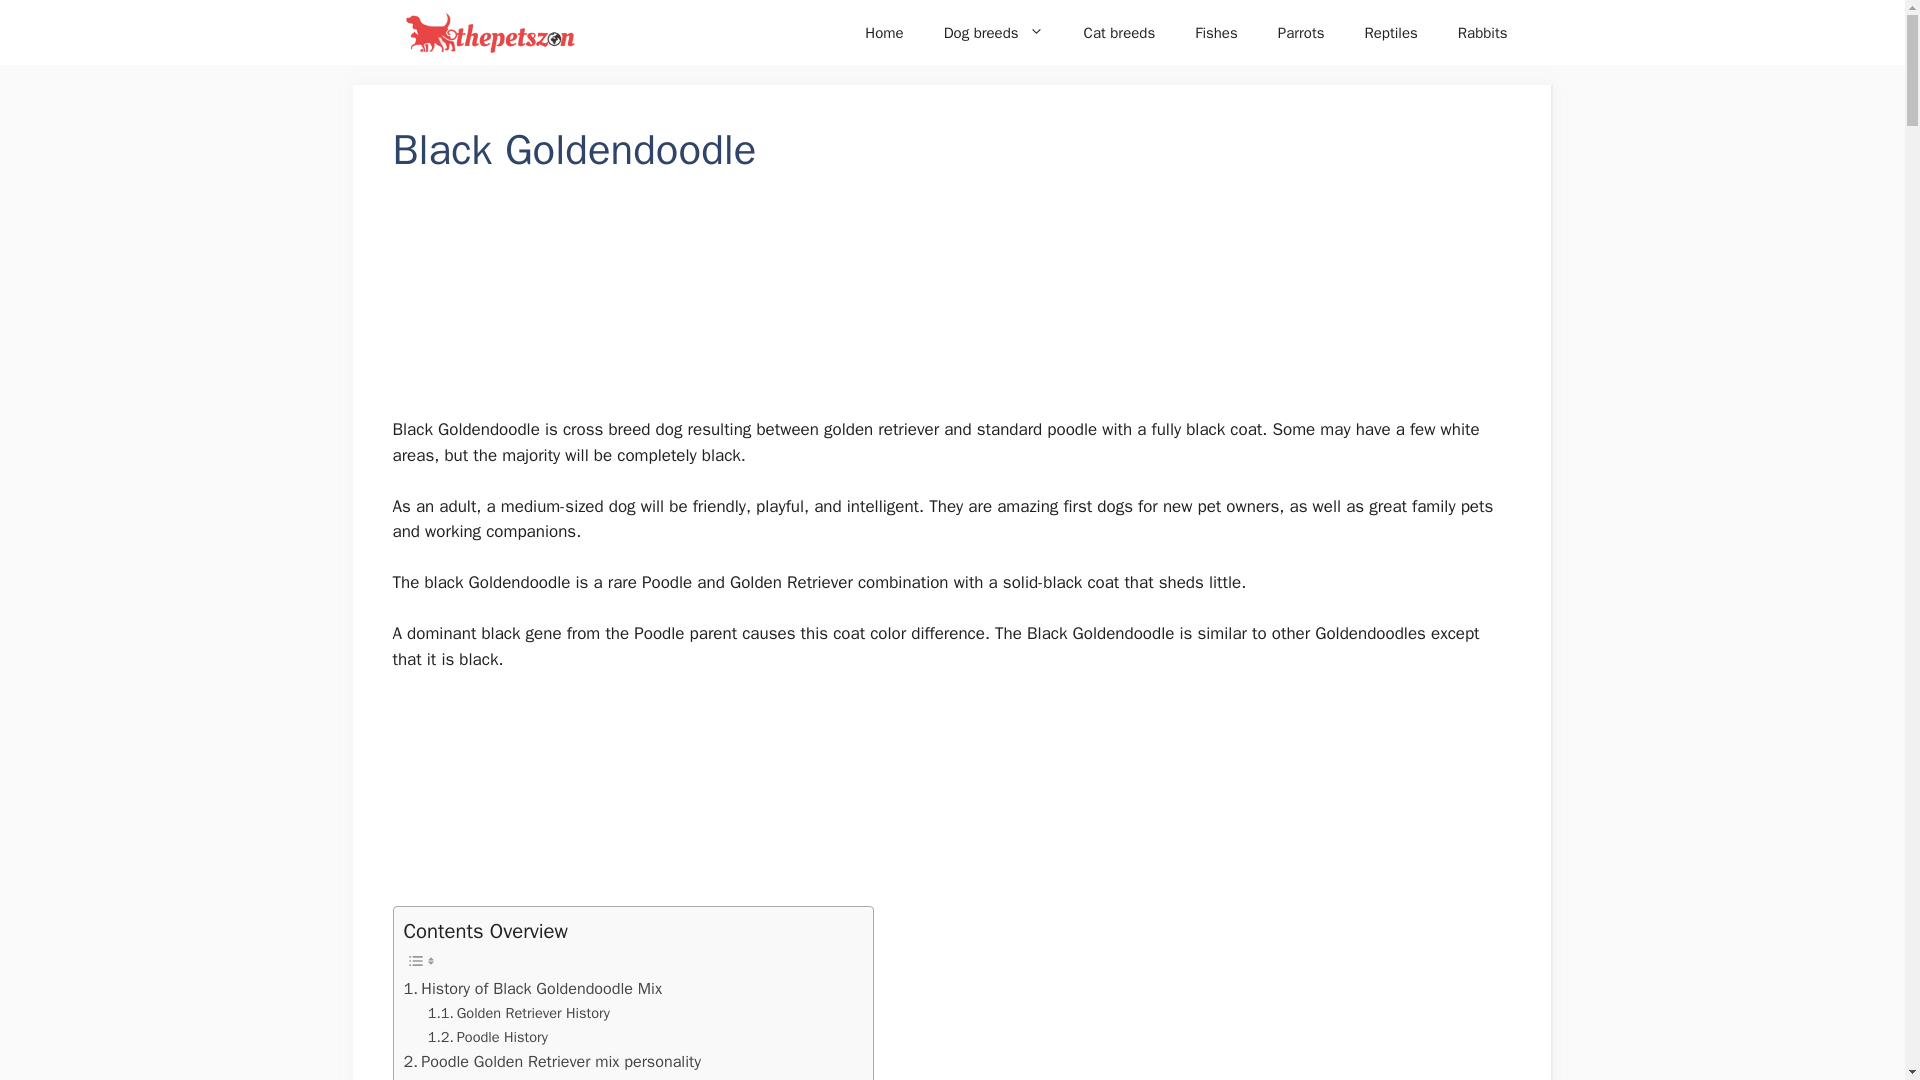 The height and width of the screenshot is (1080, 1920). What do you see at coordinates (532, 989) in the screenshot?
I see `History of Black Goldendoodle Mix` at bounding box center [532, 989].